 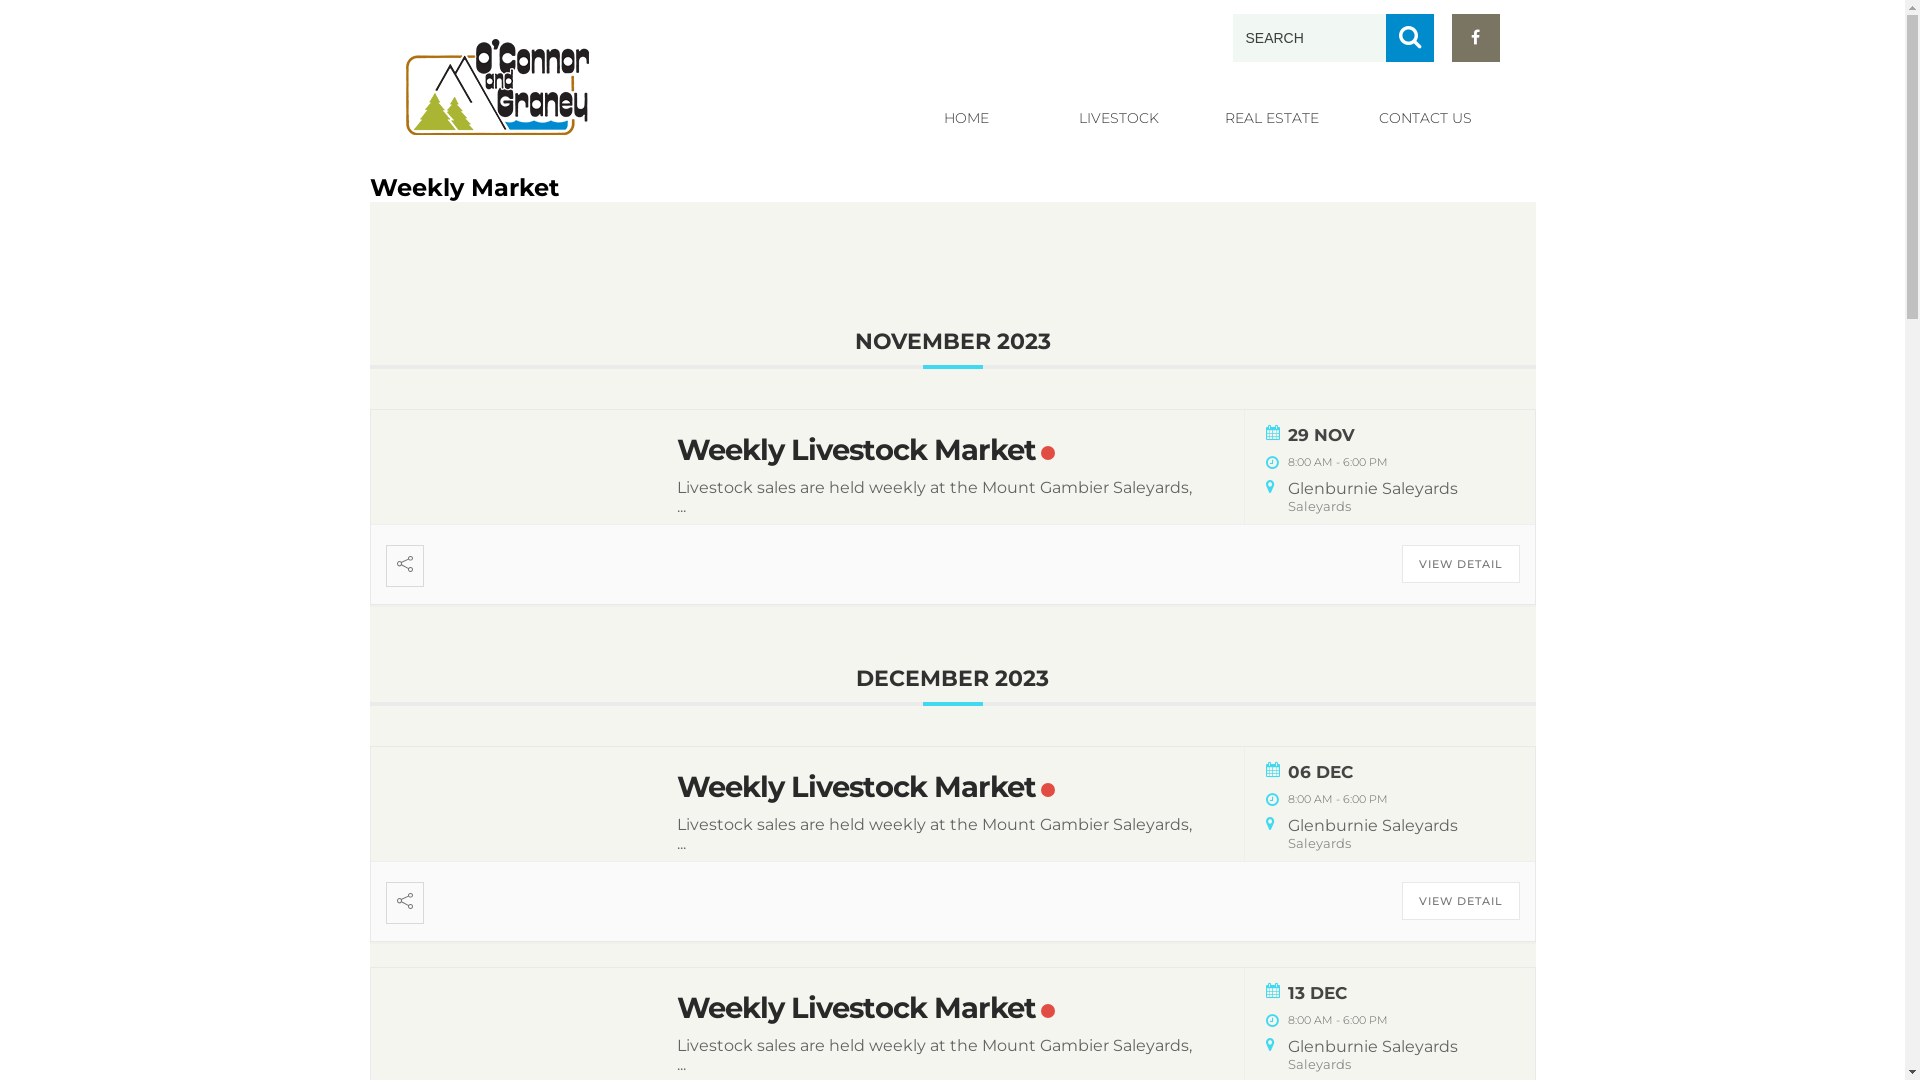 I want to click on Weekly Livestock Market, so click(x=856, y=1008).